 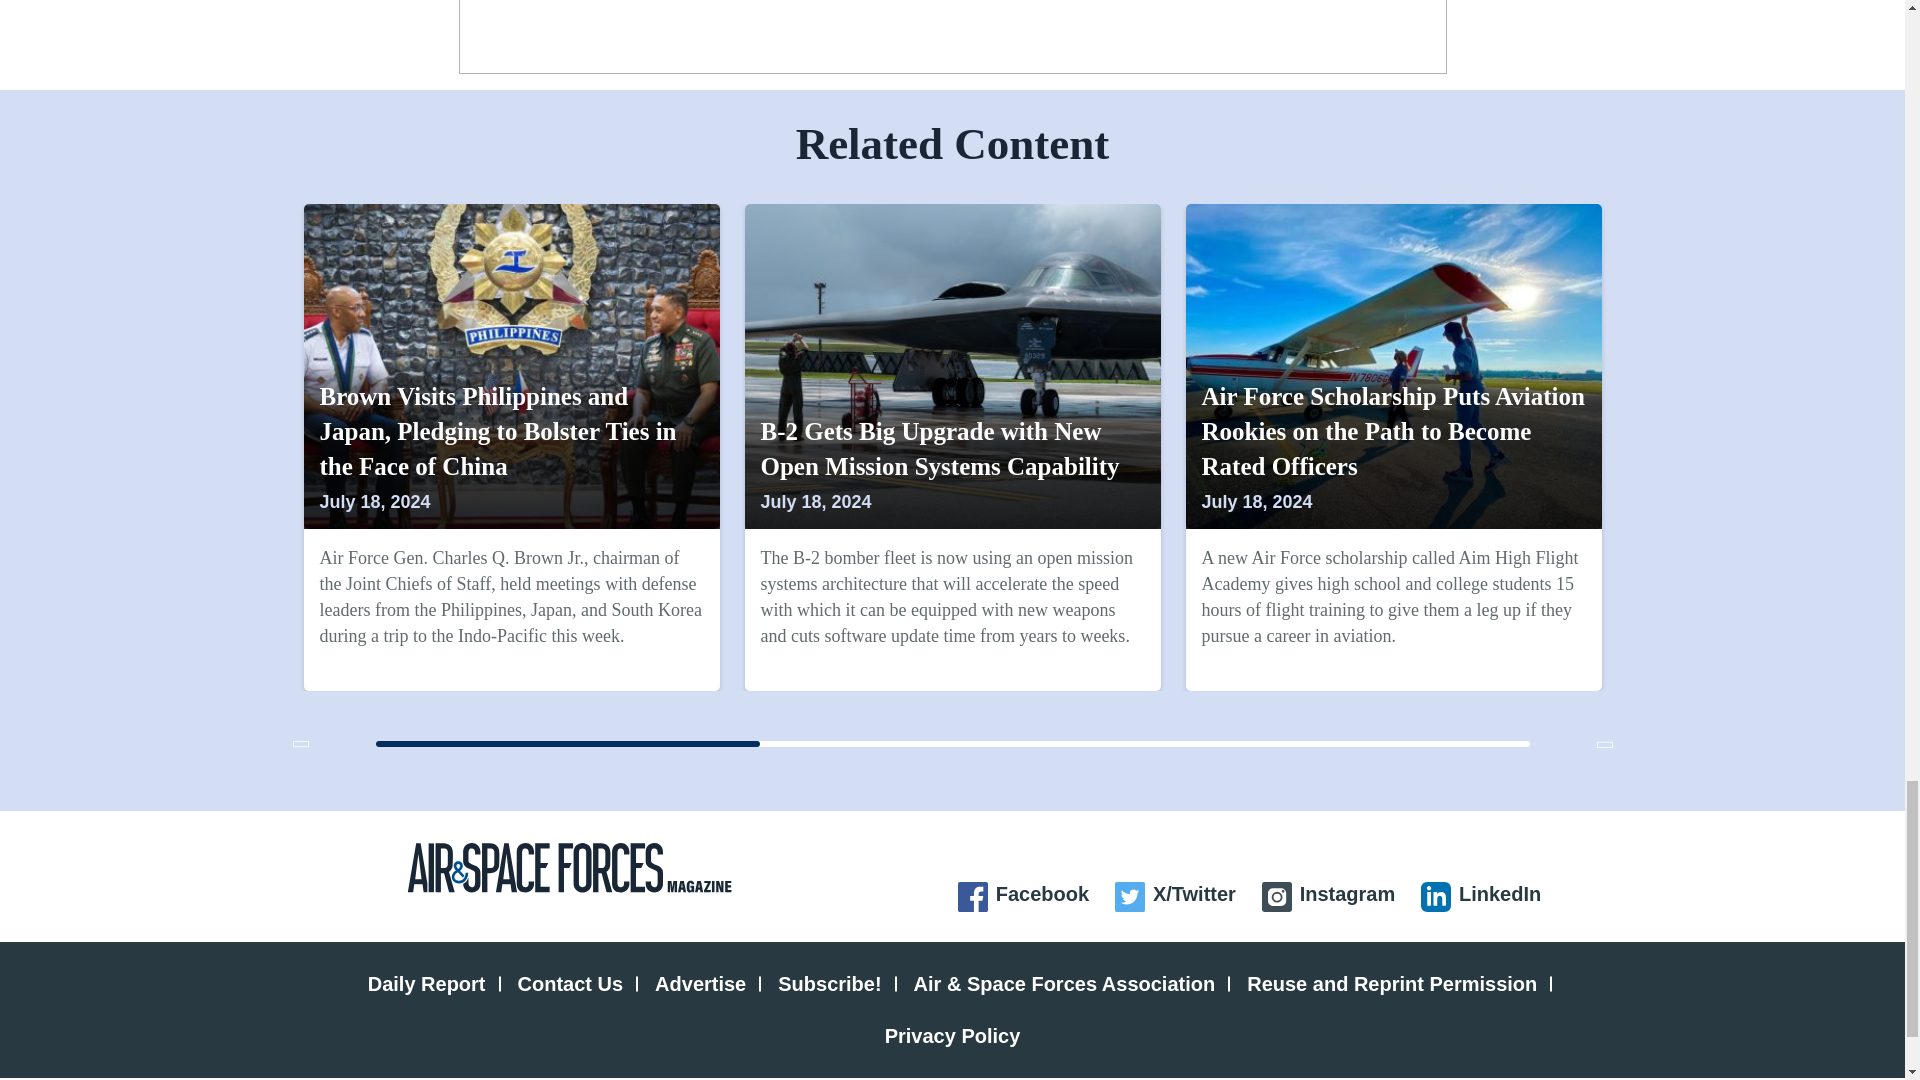 What do you see at coordinates (953, 32) in the screenshot?
I see `3rd party ad content` at bounding box center [953, 32].